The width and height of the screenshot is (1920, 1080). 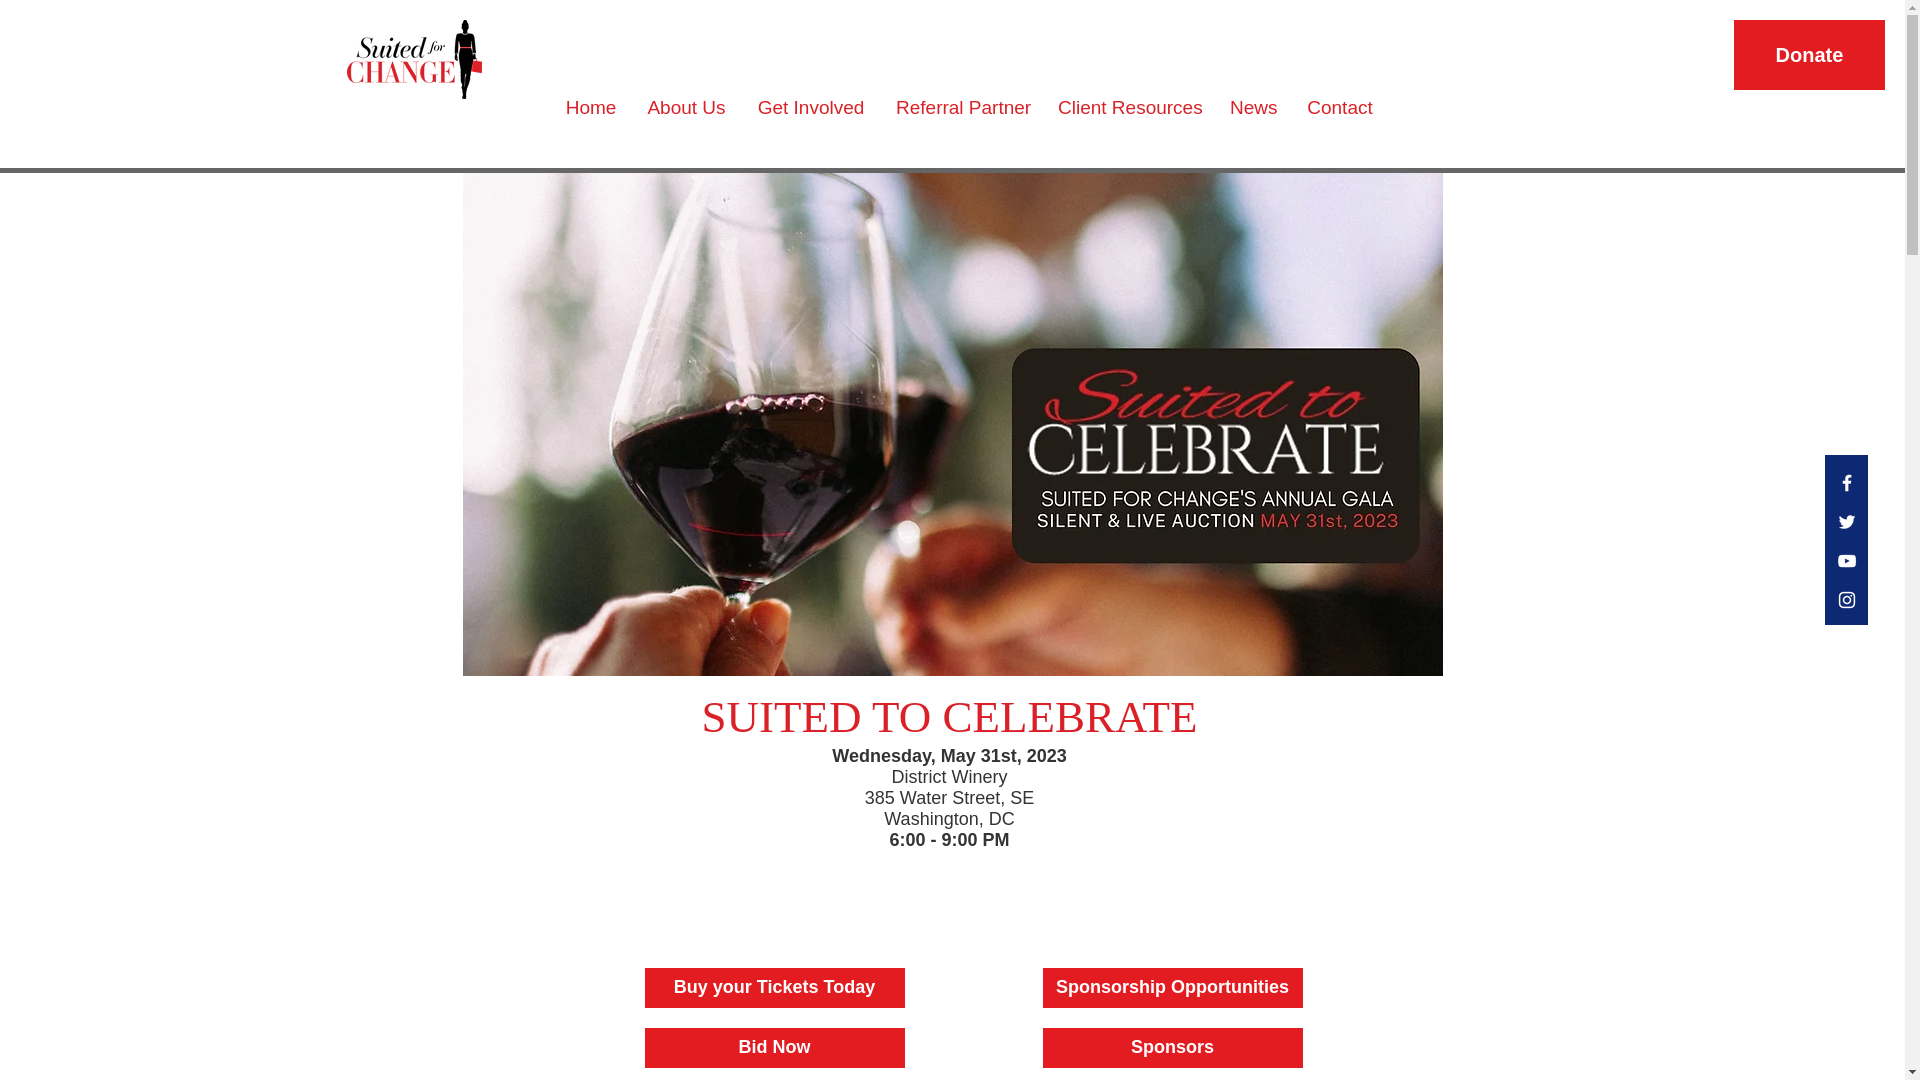 What do you see at coordinates (1172, 1048) in the screenshot?
I see `Sponsors` at bounding box center [1172, 1048].